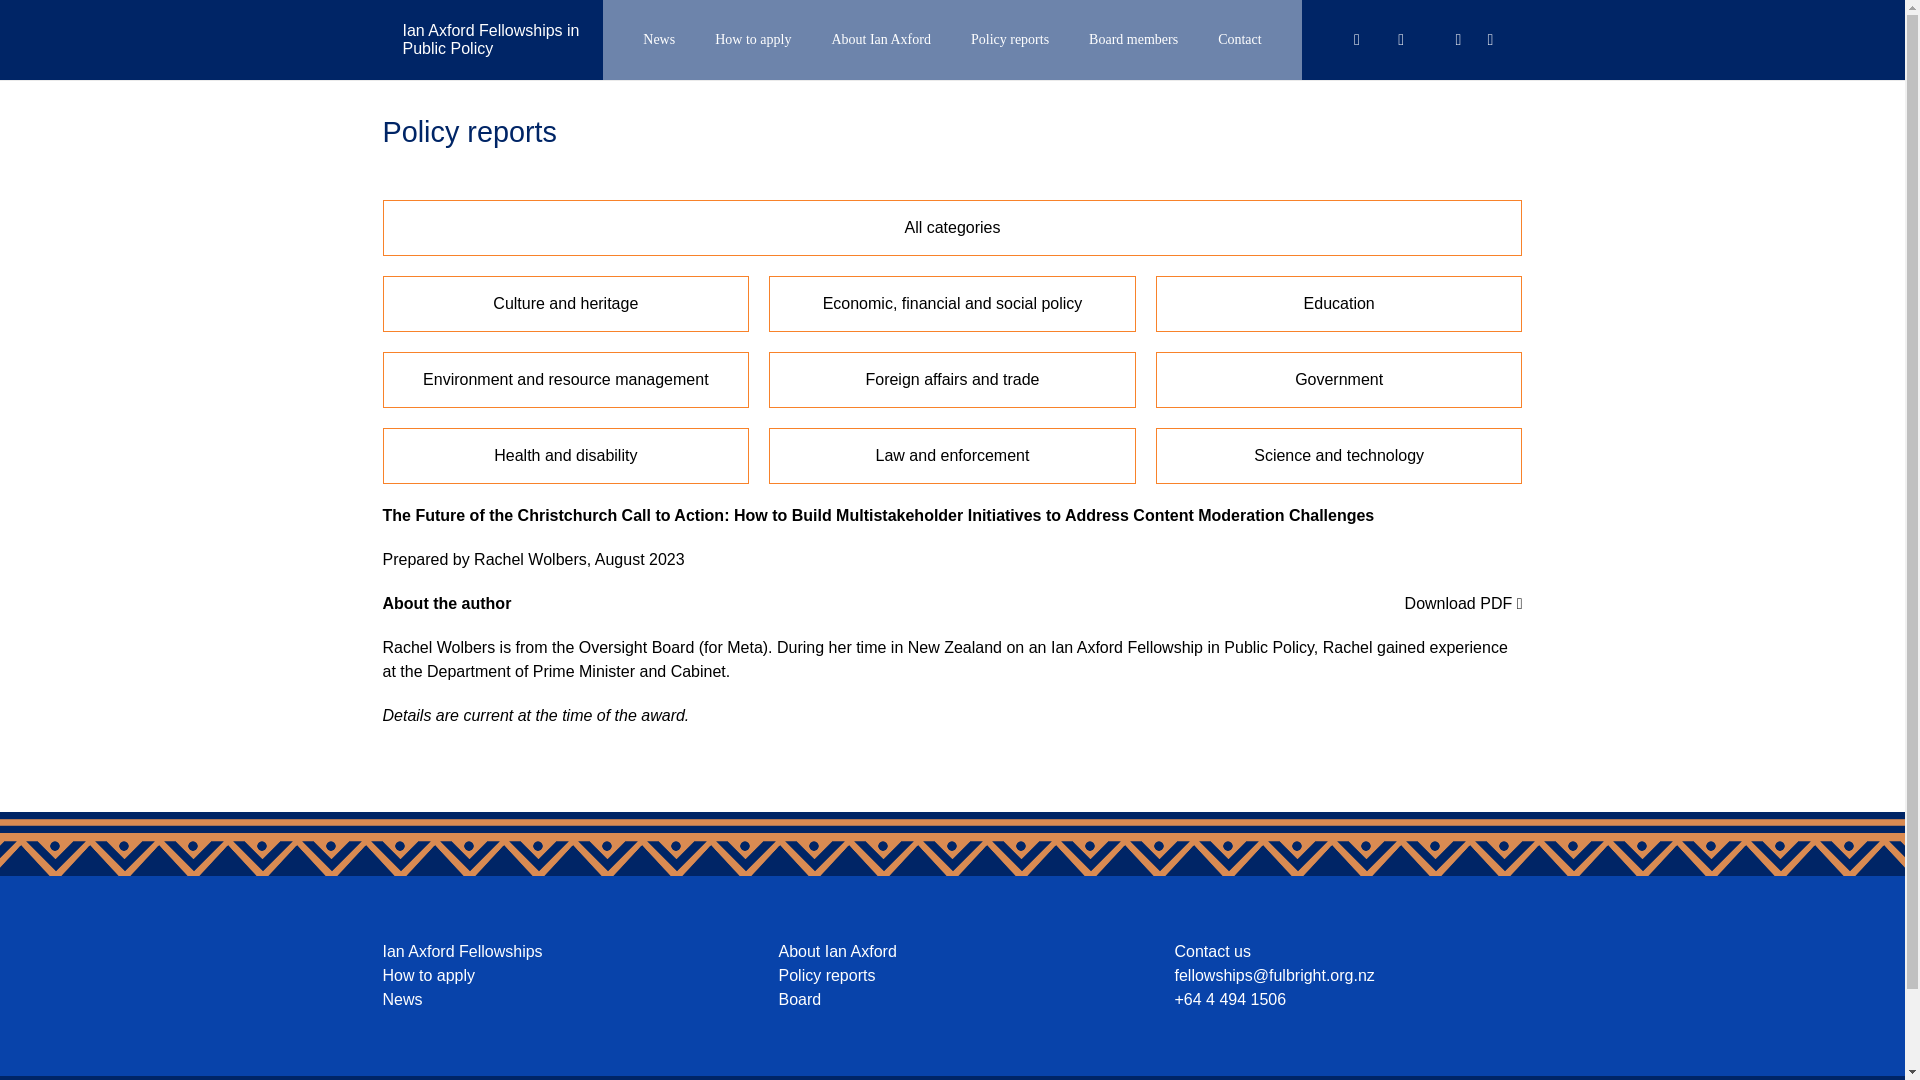 This screenshot has height=1080, width=1920. What do you see at coordinates (490, 39) in the screenshot?
I see `Ian Axford Fellowships in Public Policy` at bounding box center [490, 39].